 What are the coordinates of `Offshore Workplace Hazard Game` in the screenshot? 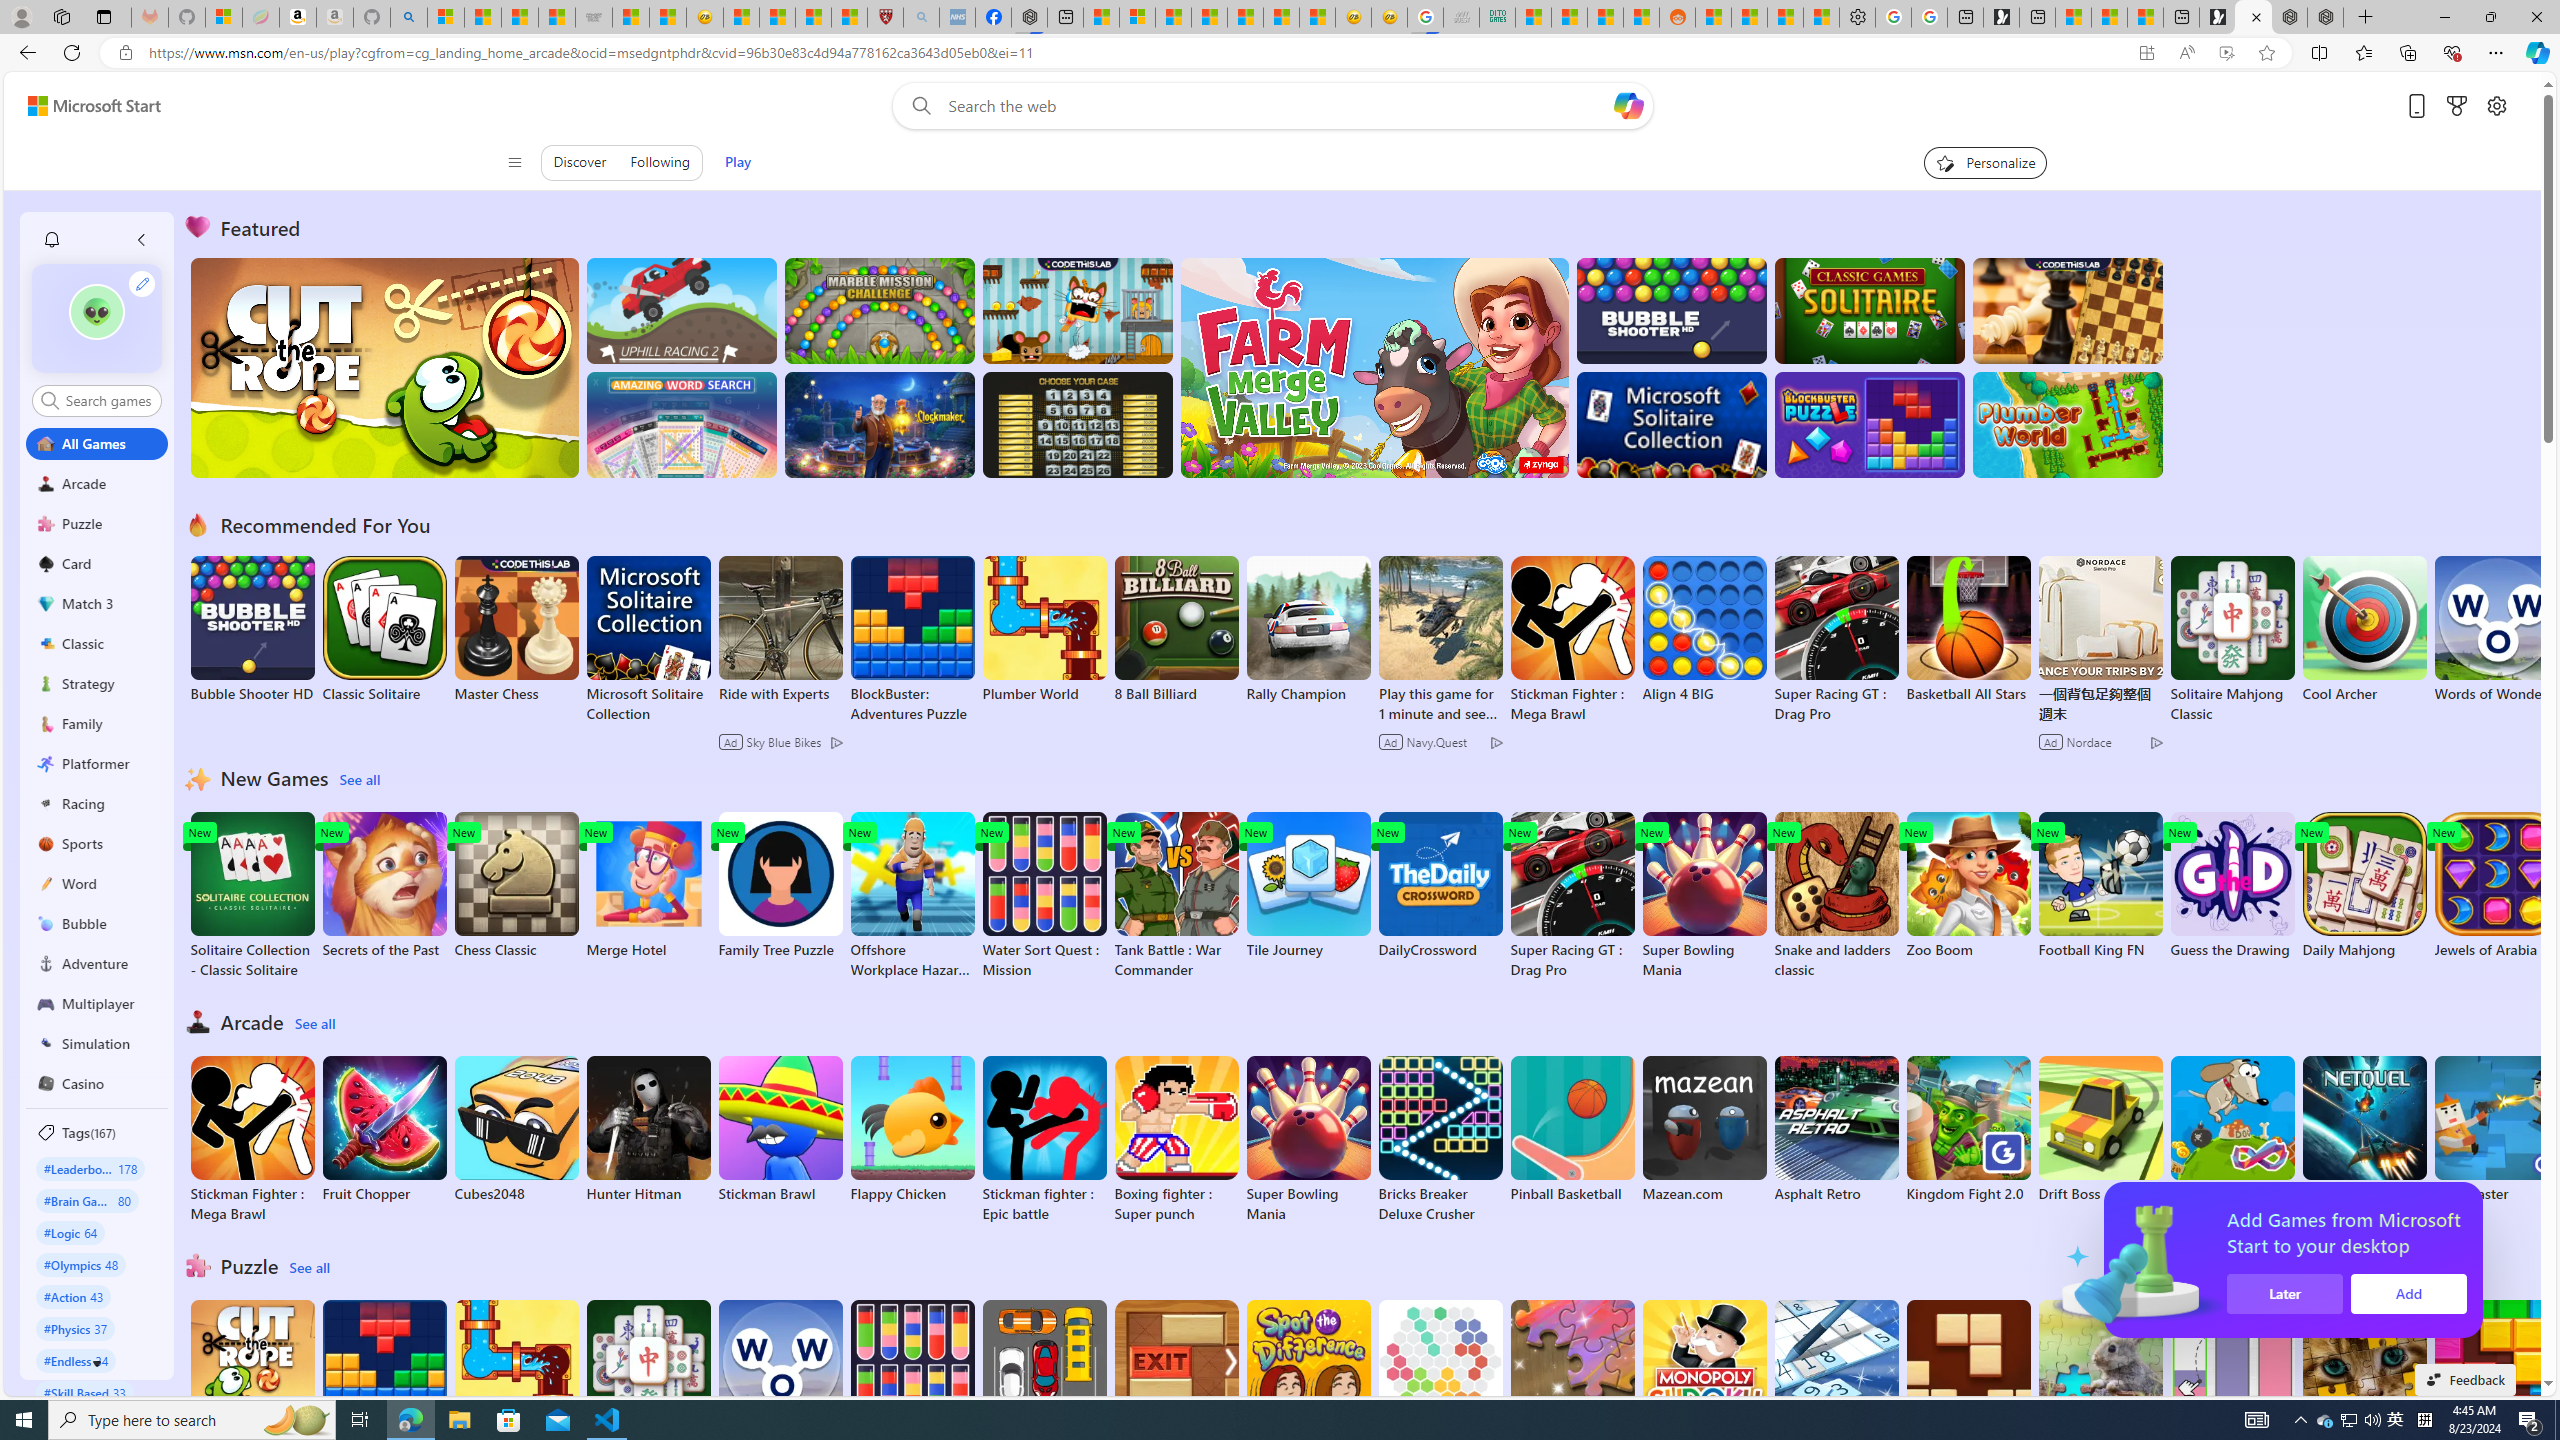 It's located at (912, 896).